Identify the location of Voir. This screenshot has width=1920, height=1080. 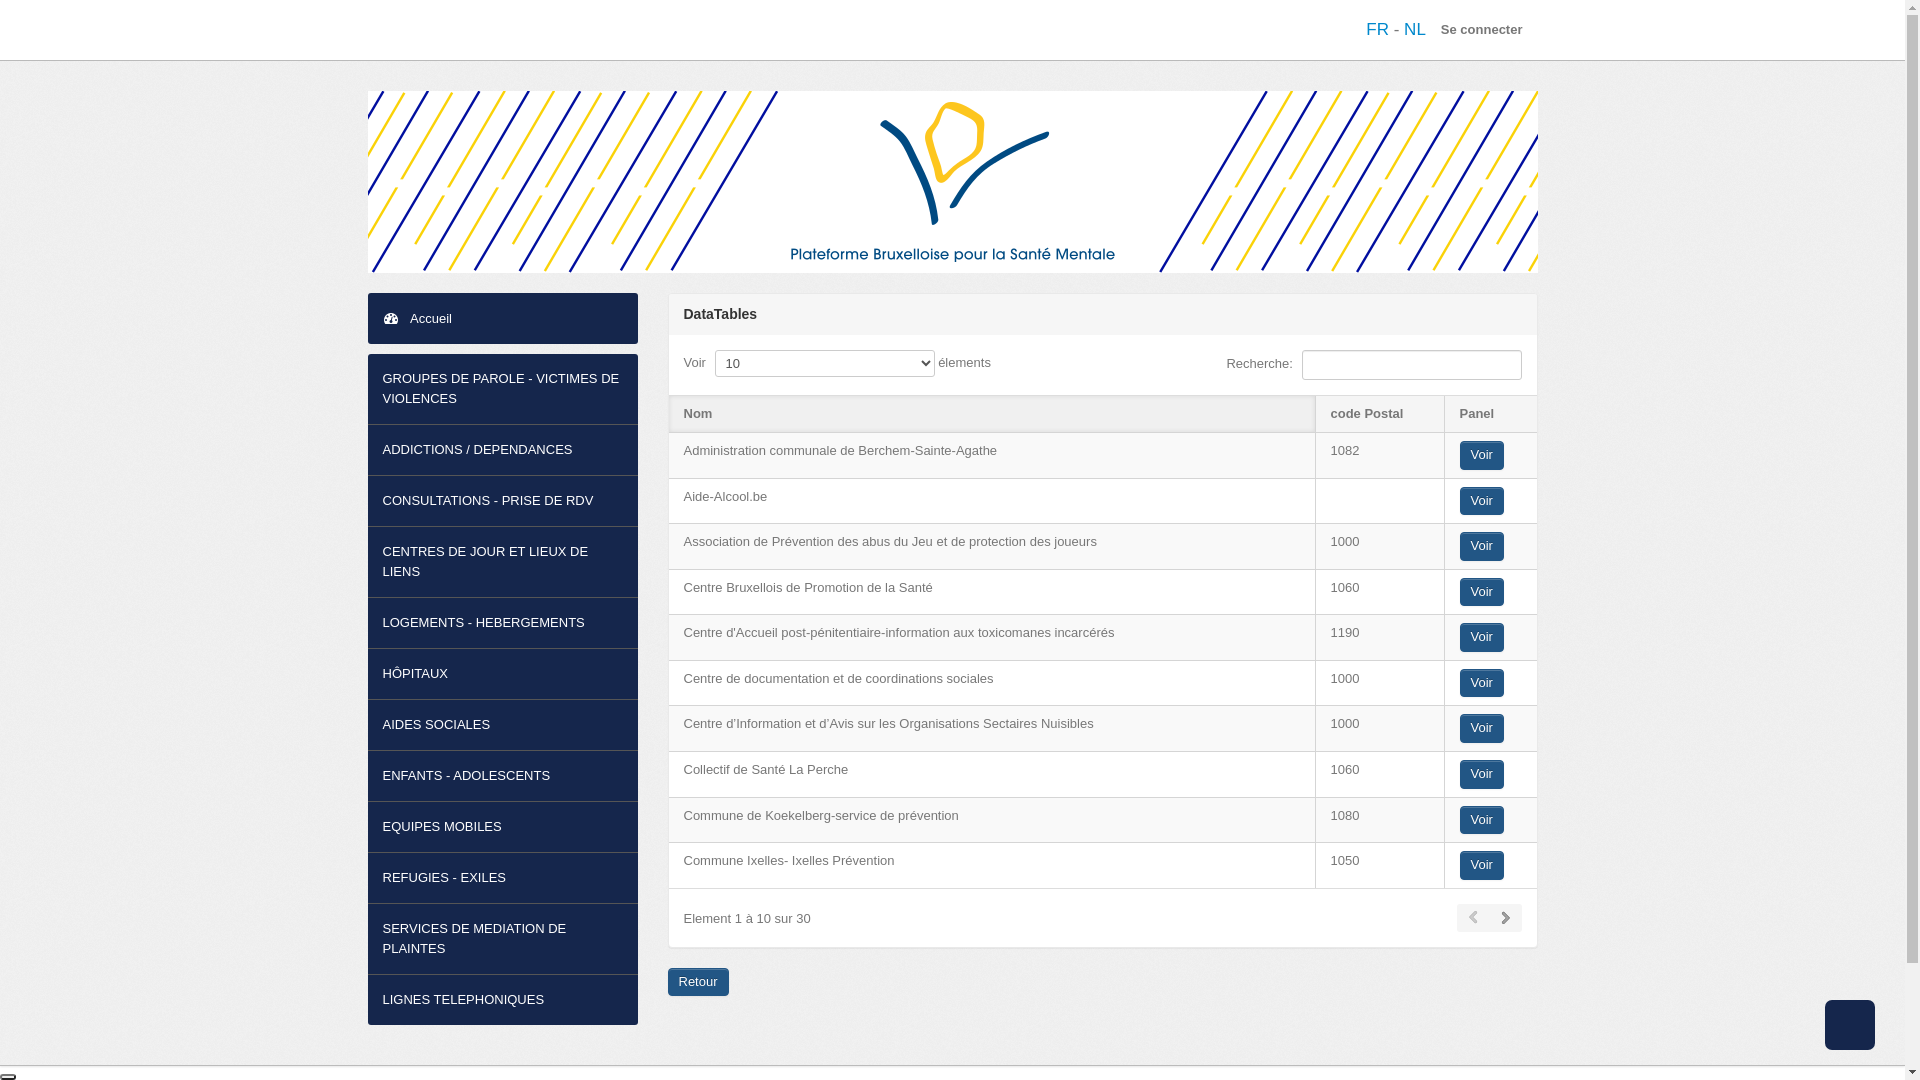
(1482, 866).